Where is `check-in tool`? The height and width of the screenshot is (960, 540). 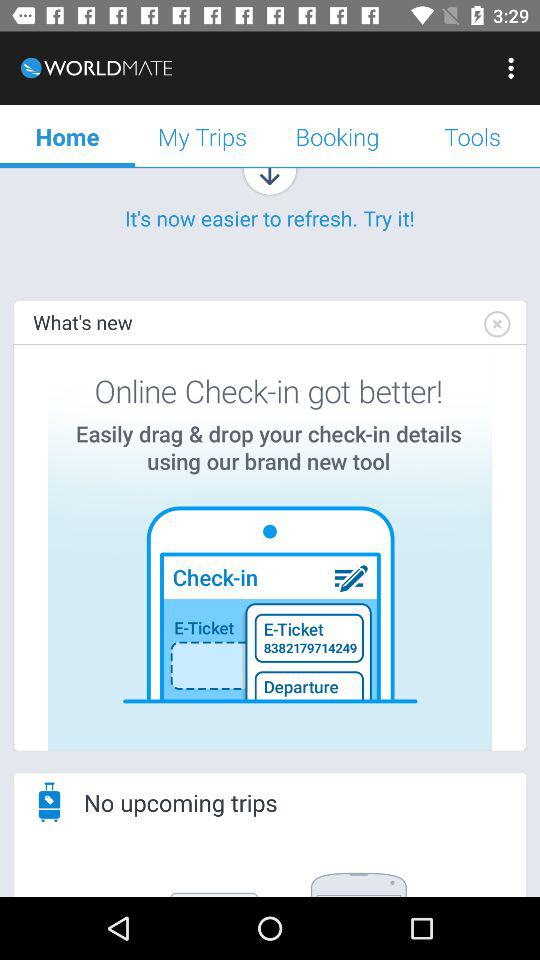
check-in tool is located at coordinates (270, 548).